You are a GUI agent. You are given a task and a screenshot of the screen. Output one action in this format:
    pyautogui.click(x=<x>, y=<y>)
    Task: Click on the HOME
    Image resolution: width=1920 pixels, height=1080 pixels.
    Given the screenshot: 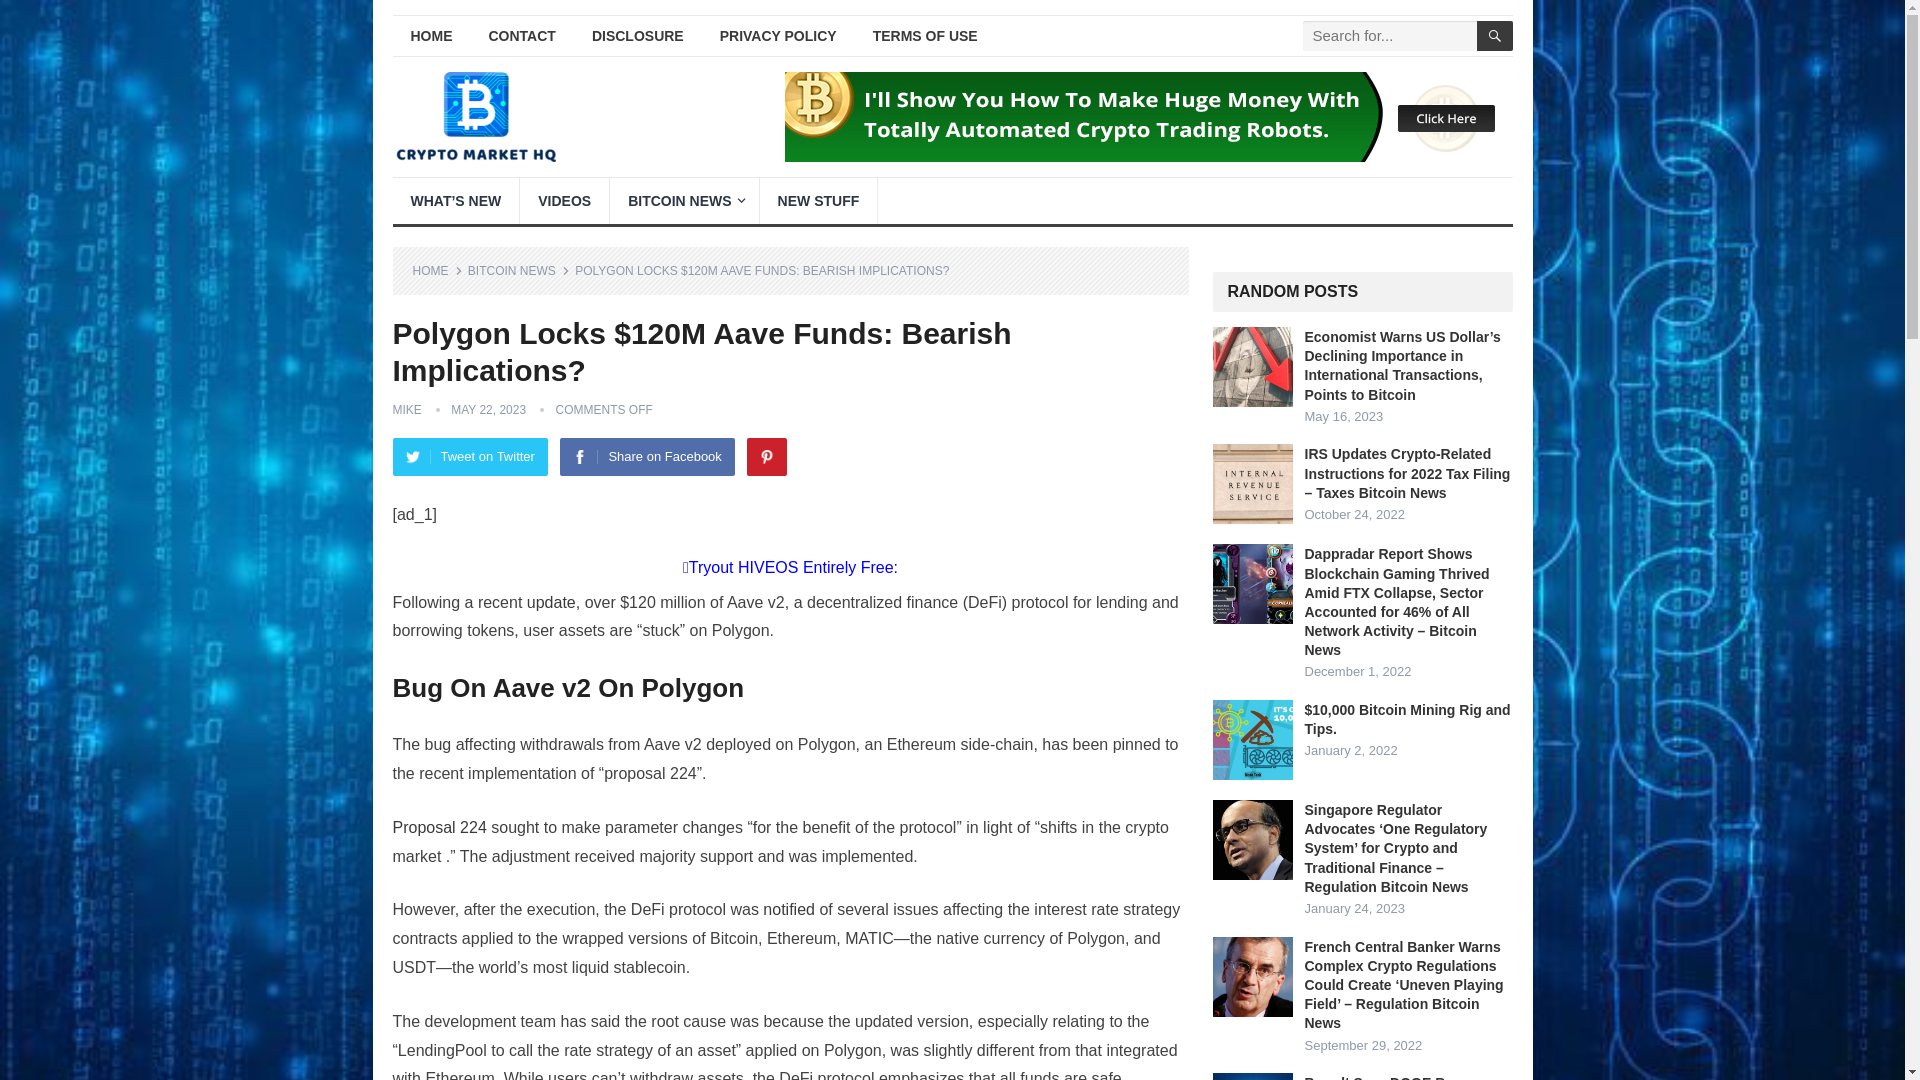 What is the action you would take?
    pyautogui.click(x=430, y=36)
    